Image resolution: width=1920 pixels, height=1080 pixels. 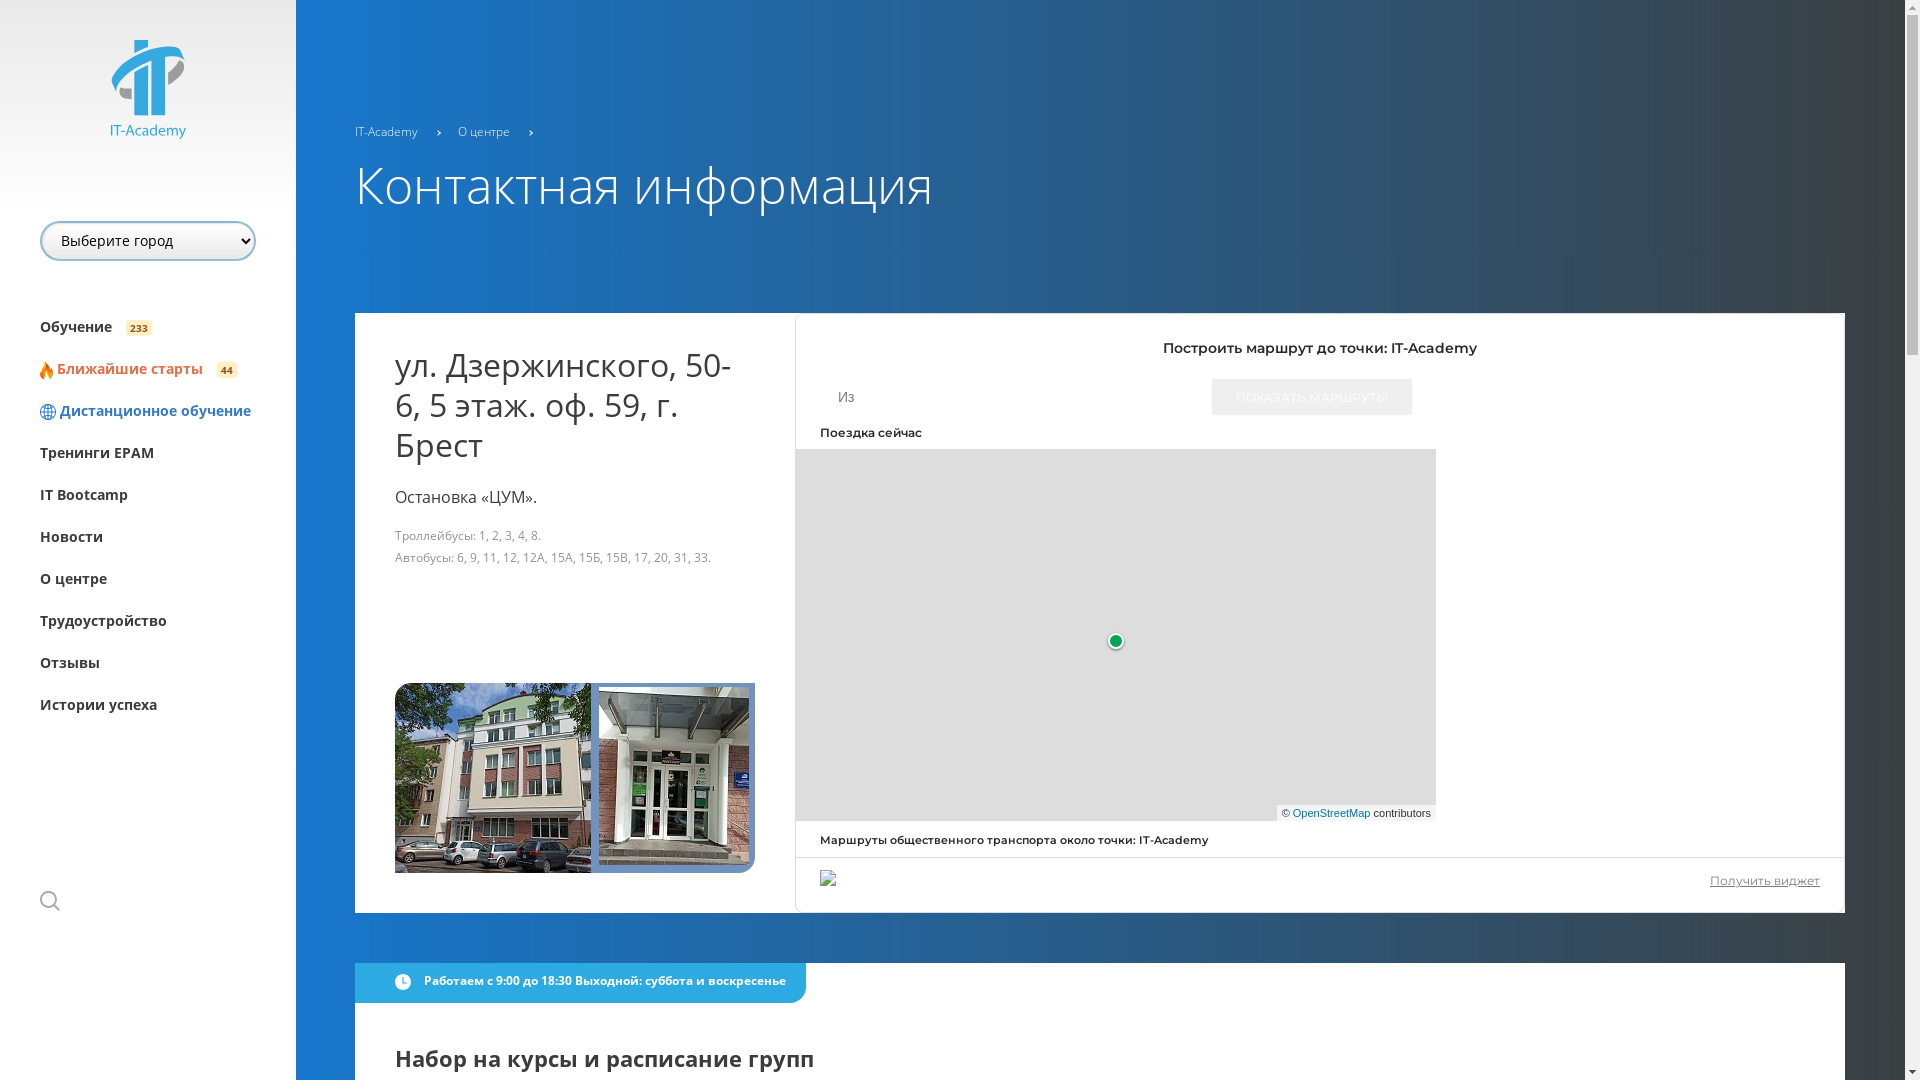 What do you see at coordinates (388, 132) in the screenshot?
I see `IT-Academy` at bounding box center [388, 132].